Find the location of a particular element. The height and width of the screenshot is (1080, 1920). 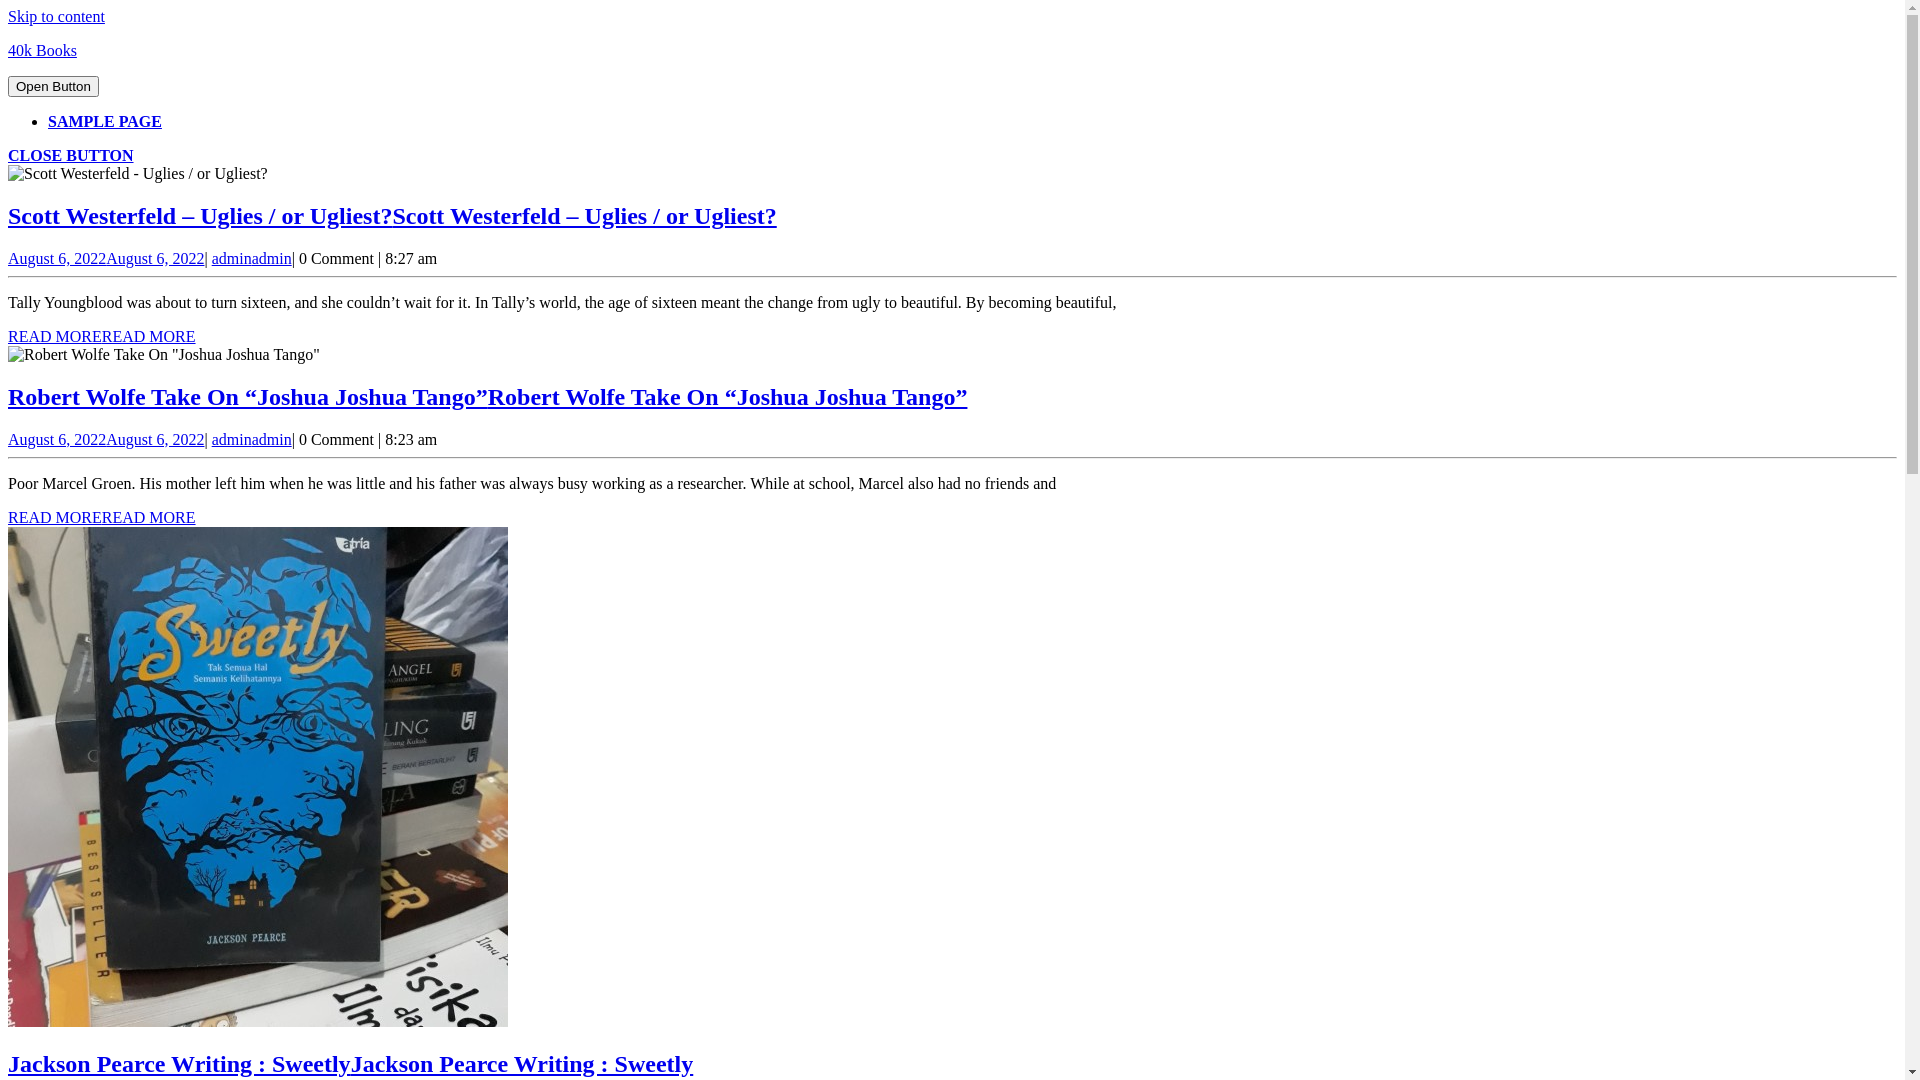

August 6, 2022August 6, 2022 is located at coordinates (106, 258).